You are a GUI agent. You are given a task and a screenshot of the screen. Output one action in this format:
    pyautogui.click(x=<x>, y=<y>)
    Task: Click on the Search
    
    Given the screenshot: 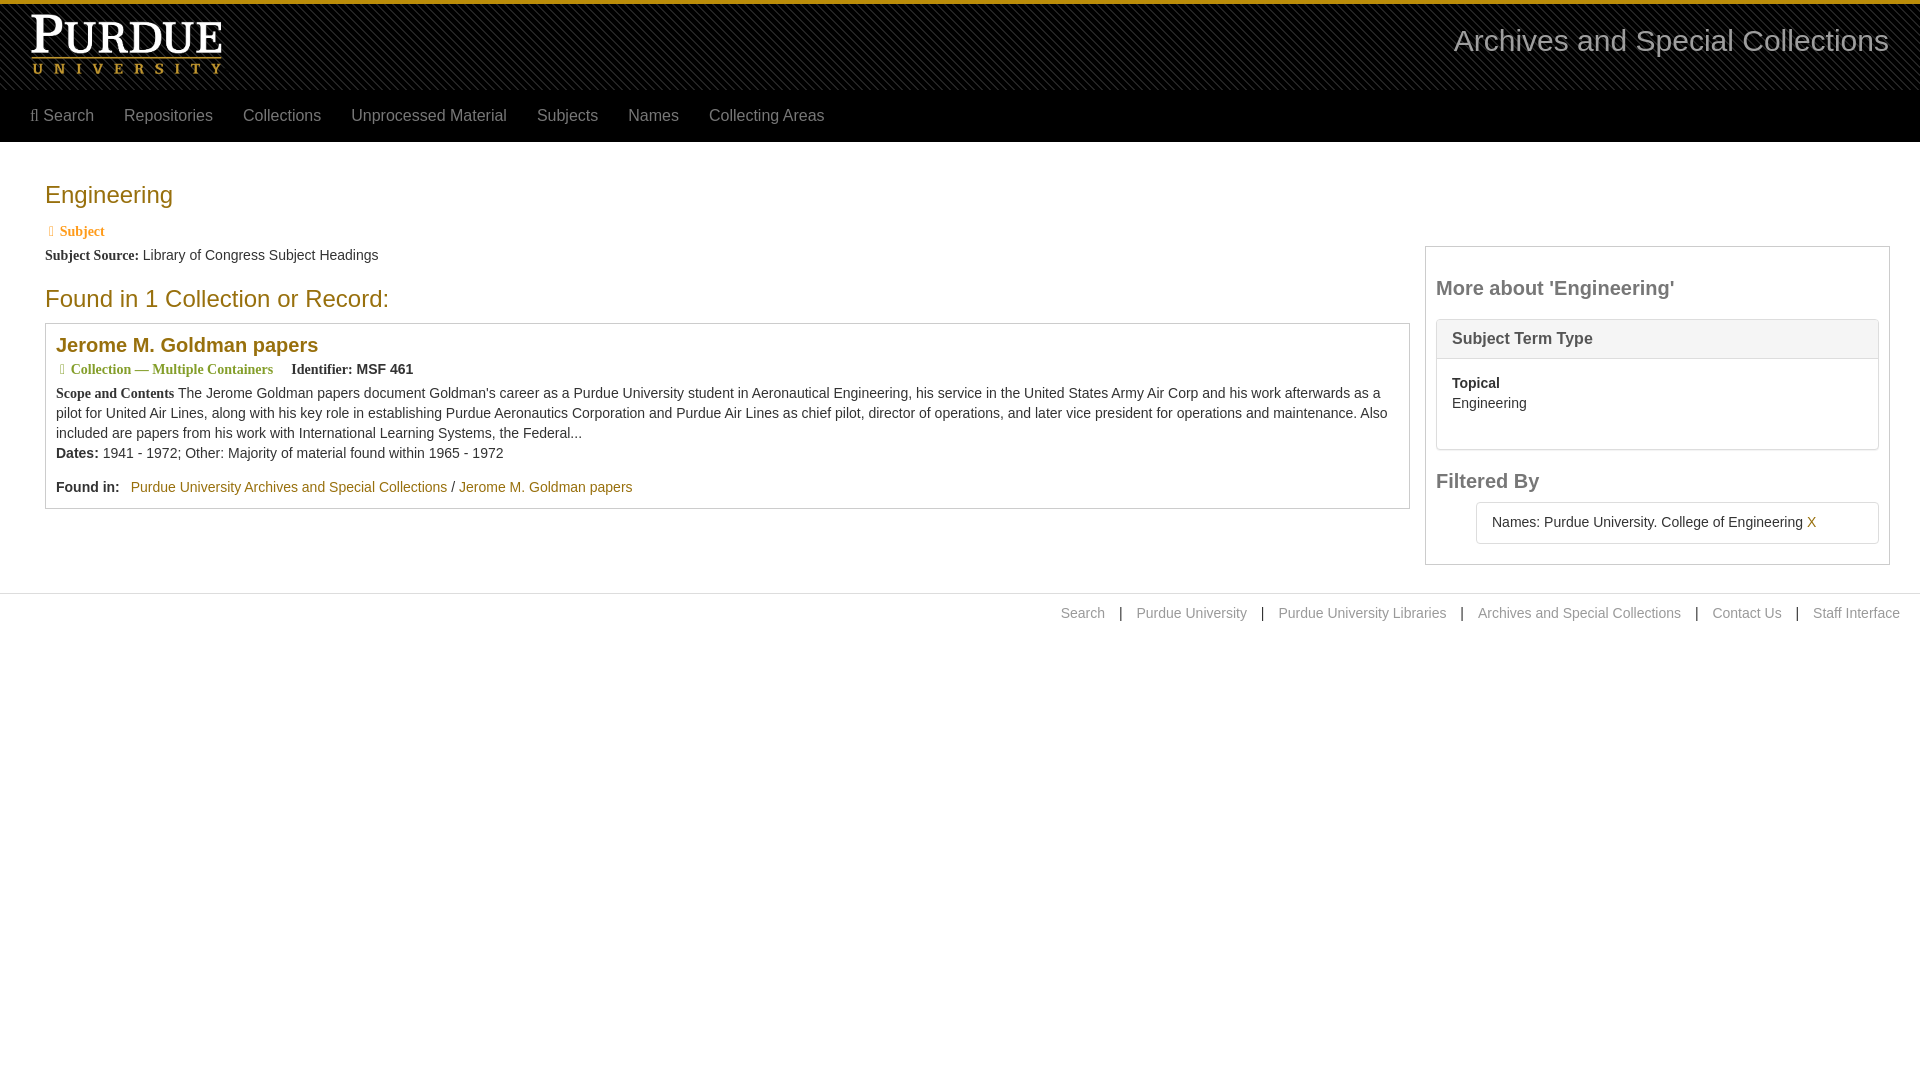 What is the action you would take?
    pyautogui.click(x=62, y=116)
    